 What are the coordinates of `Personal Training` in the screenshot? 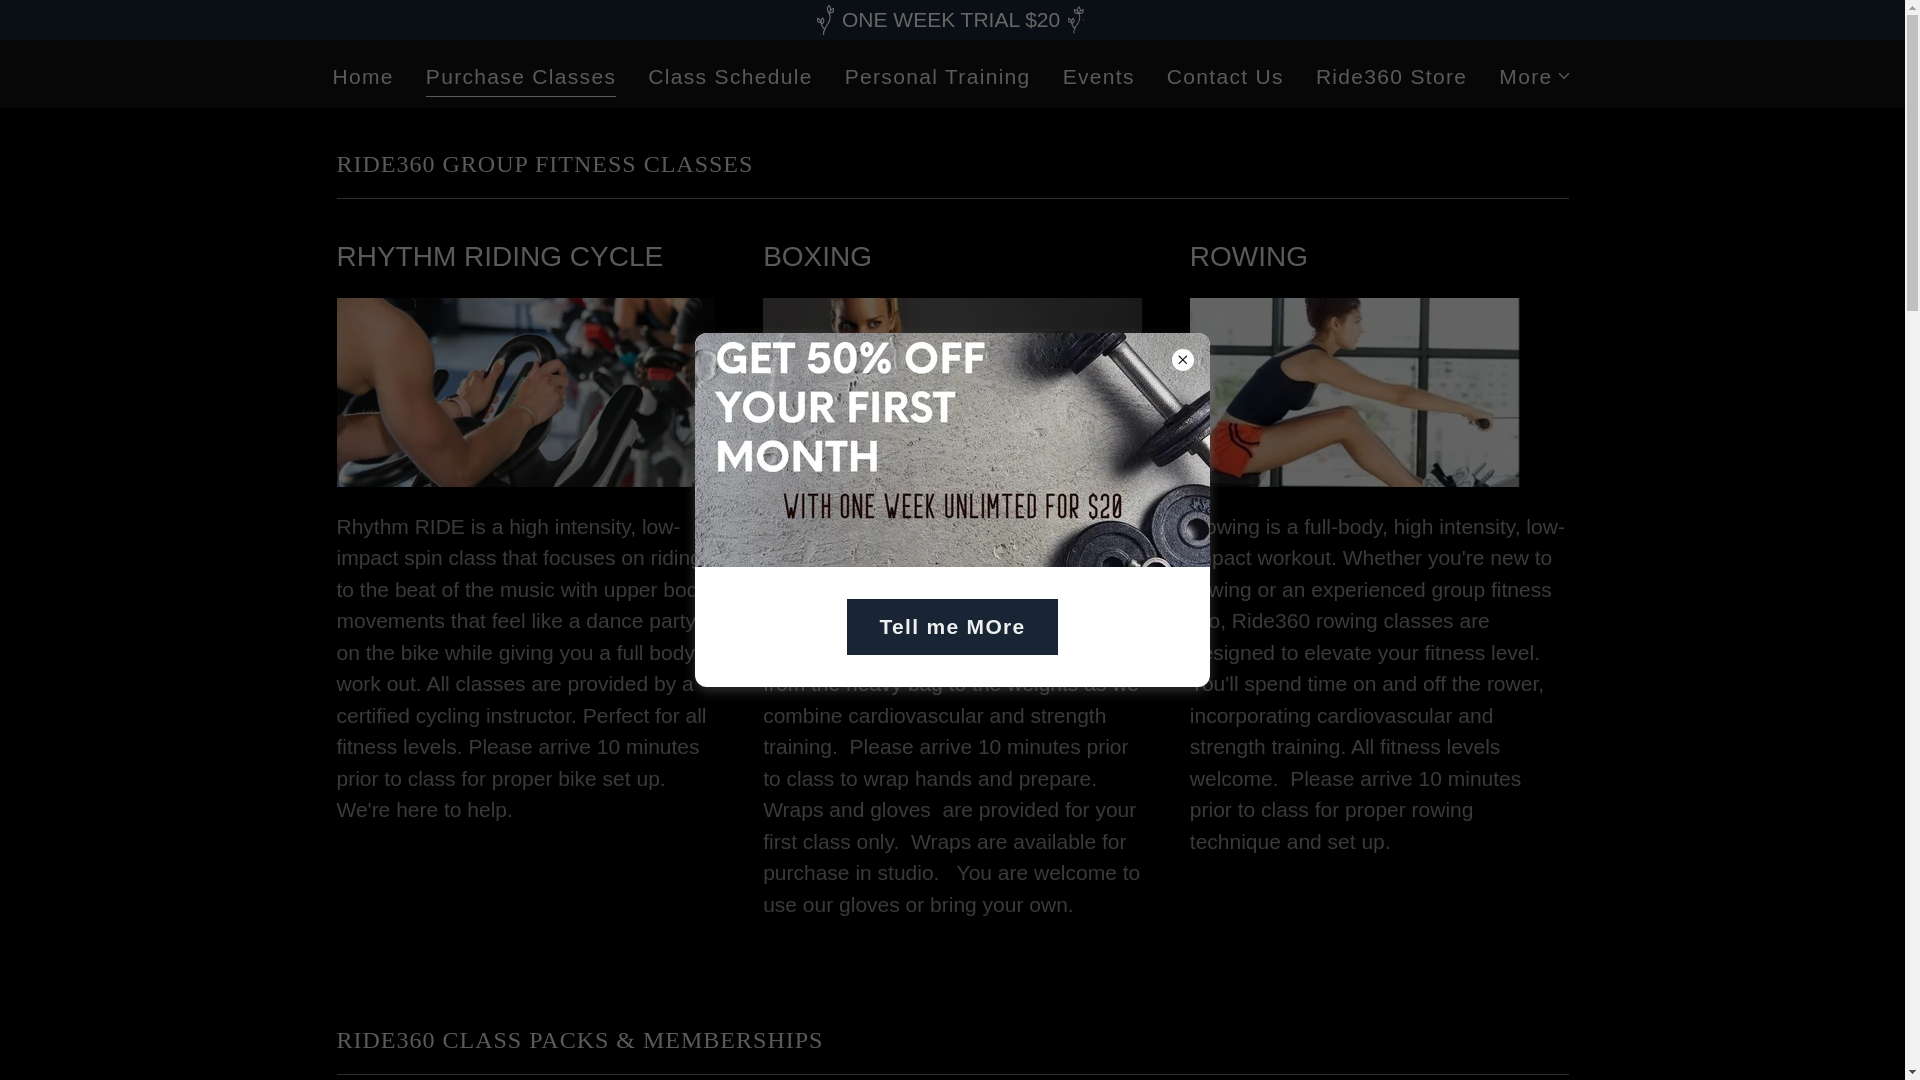 It's located at (938, 76).